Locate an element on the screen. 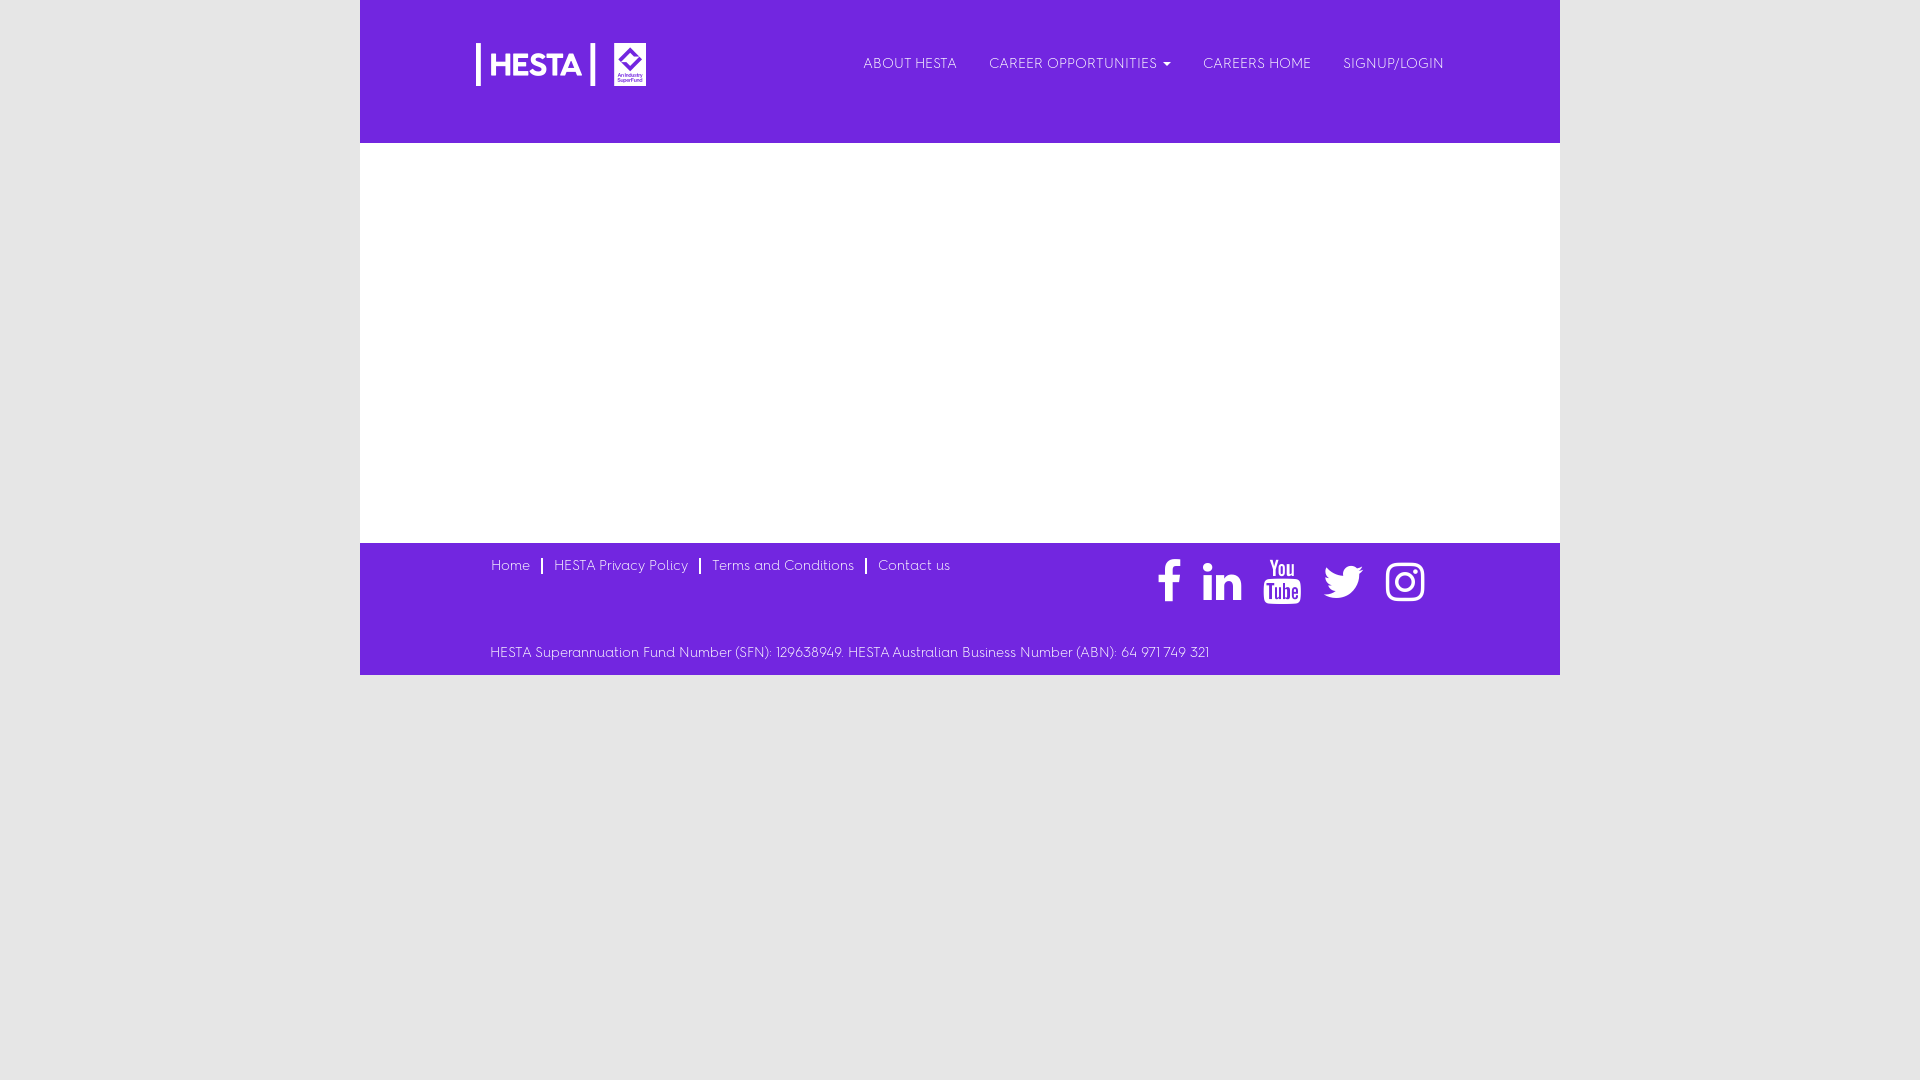 The image size is (1920, 1080). Home is located at coordinates (510, 566).